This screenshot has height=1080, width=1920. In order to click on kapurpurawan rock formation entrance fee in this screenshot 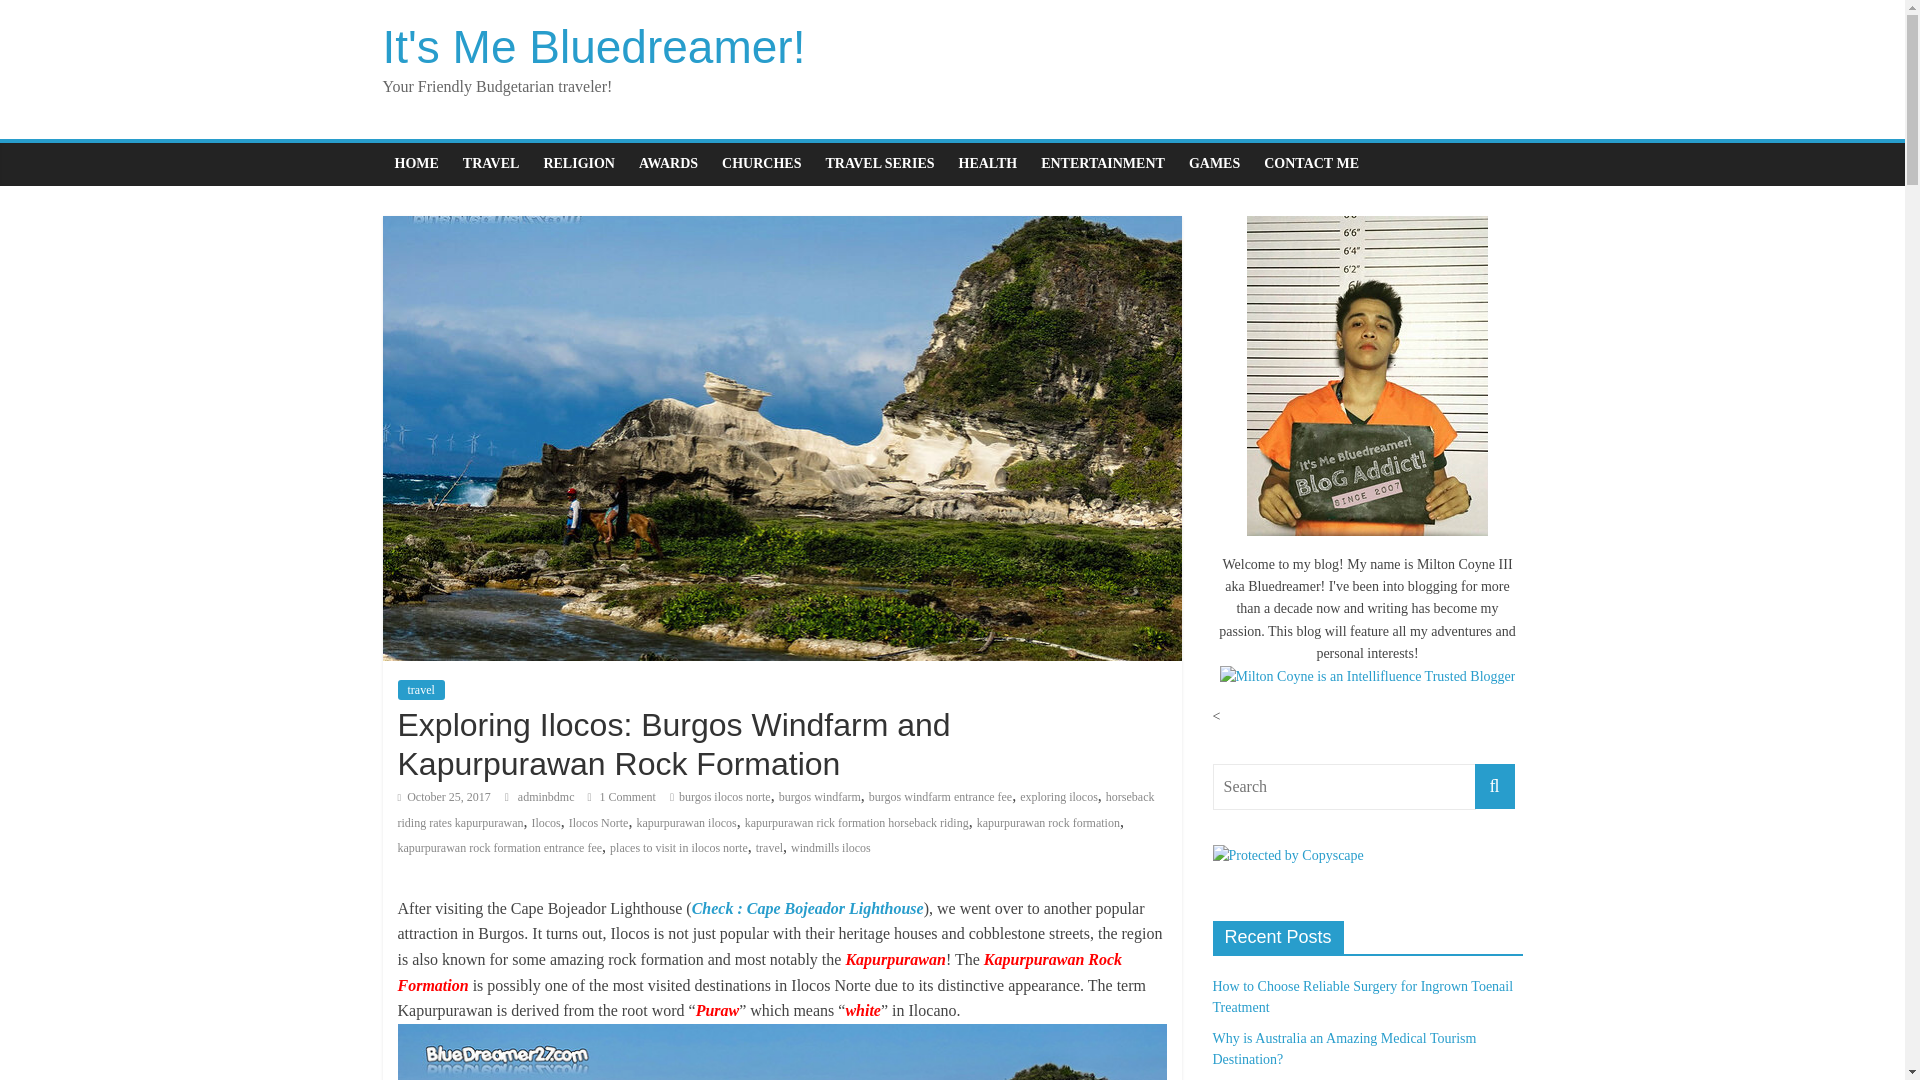, I will do `click(500, 848)`.